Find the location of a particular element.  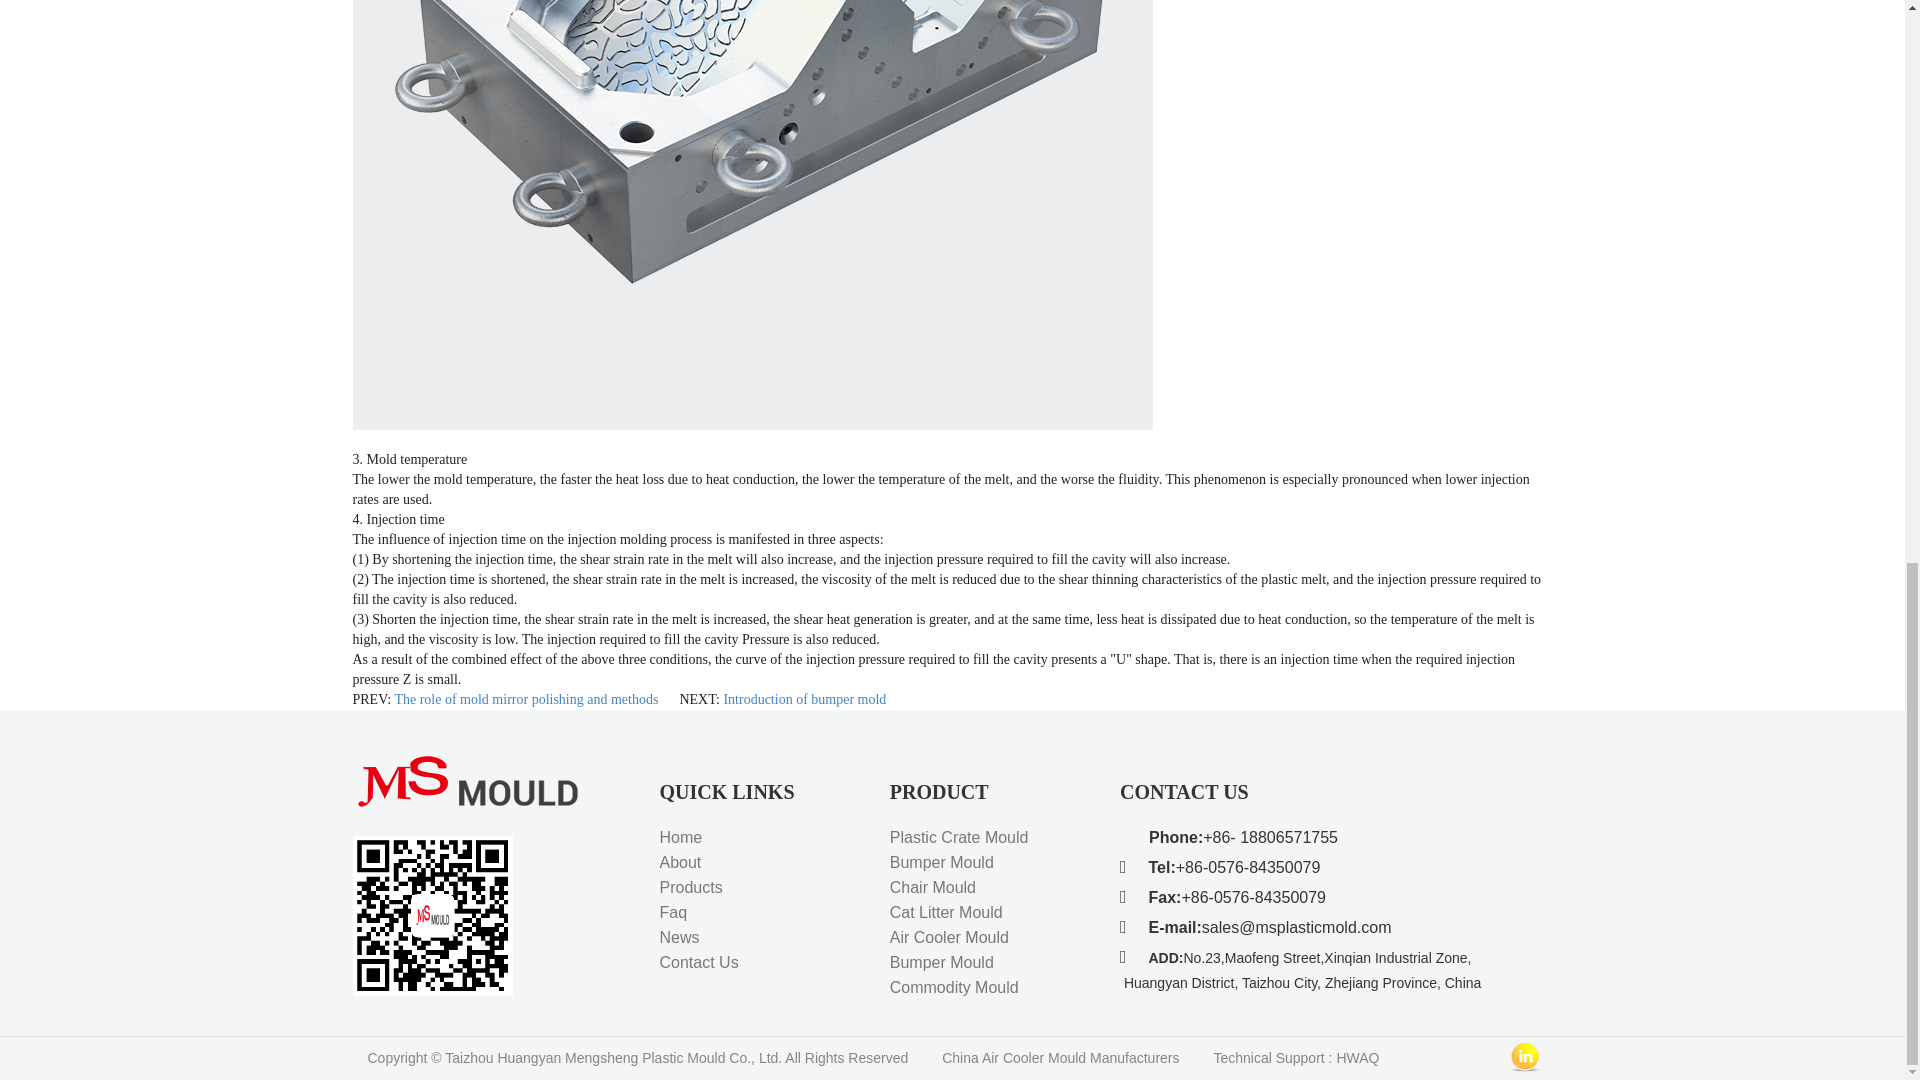

Products is located at coordinates (692, 888).